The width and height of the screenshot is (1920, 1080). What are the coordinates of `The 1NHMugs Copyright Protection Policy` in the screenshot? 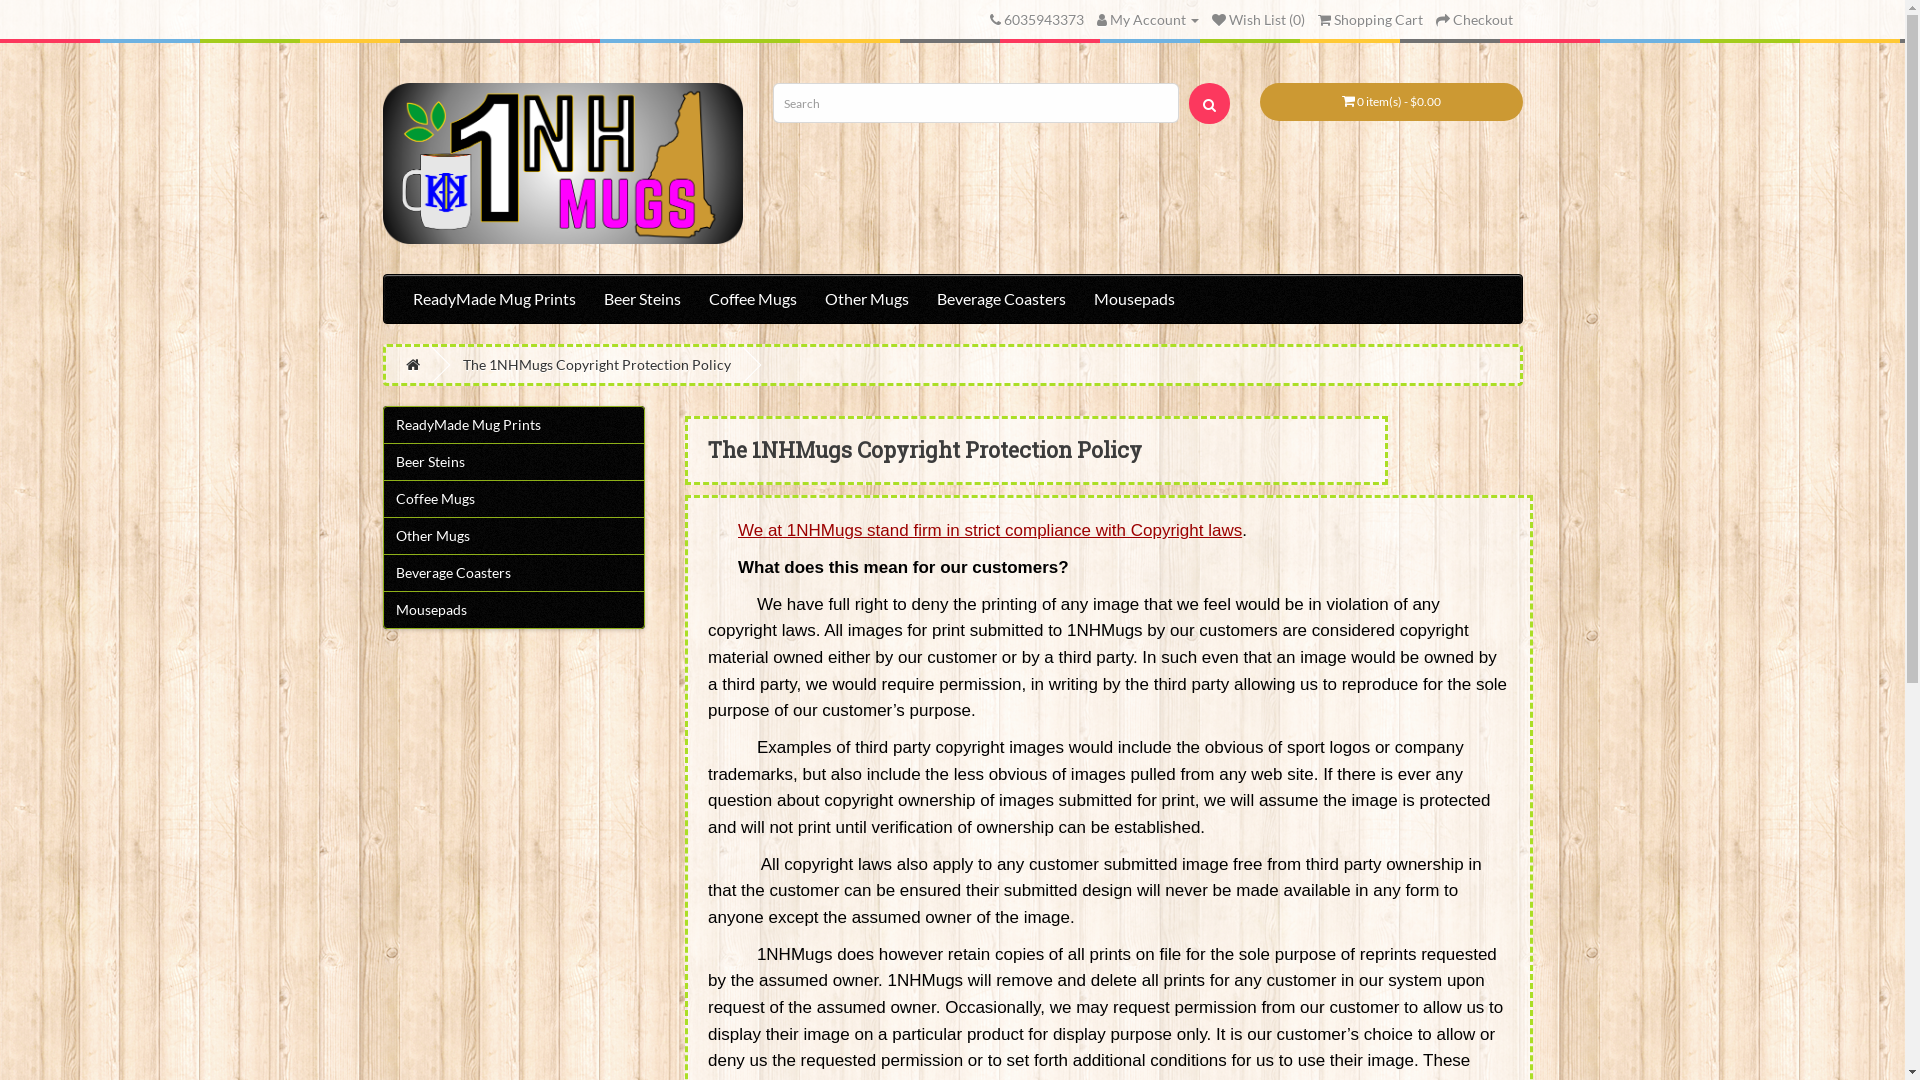 It's located at (596, 364).